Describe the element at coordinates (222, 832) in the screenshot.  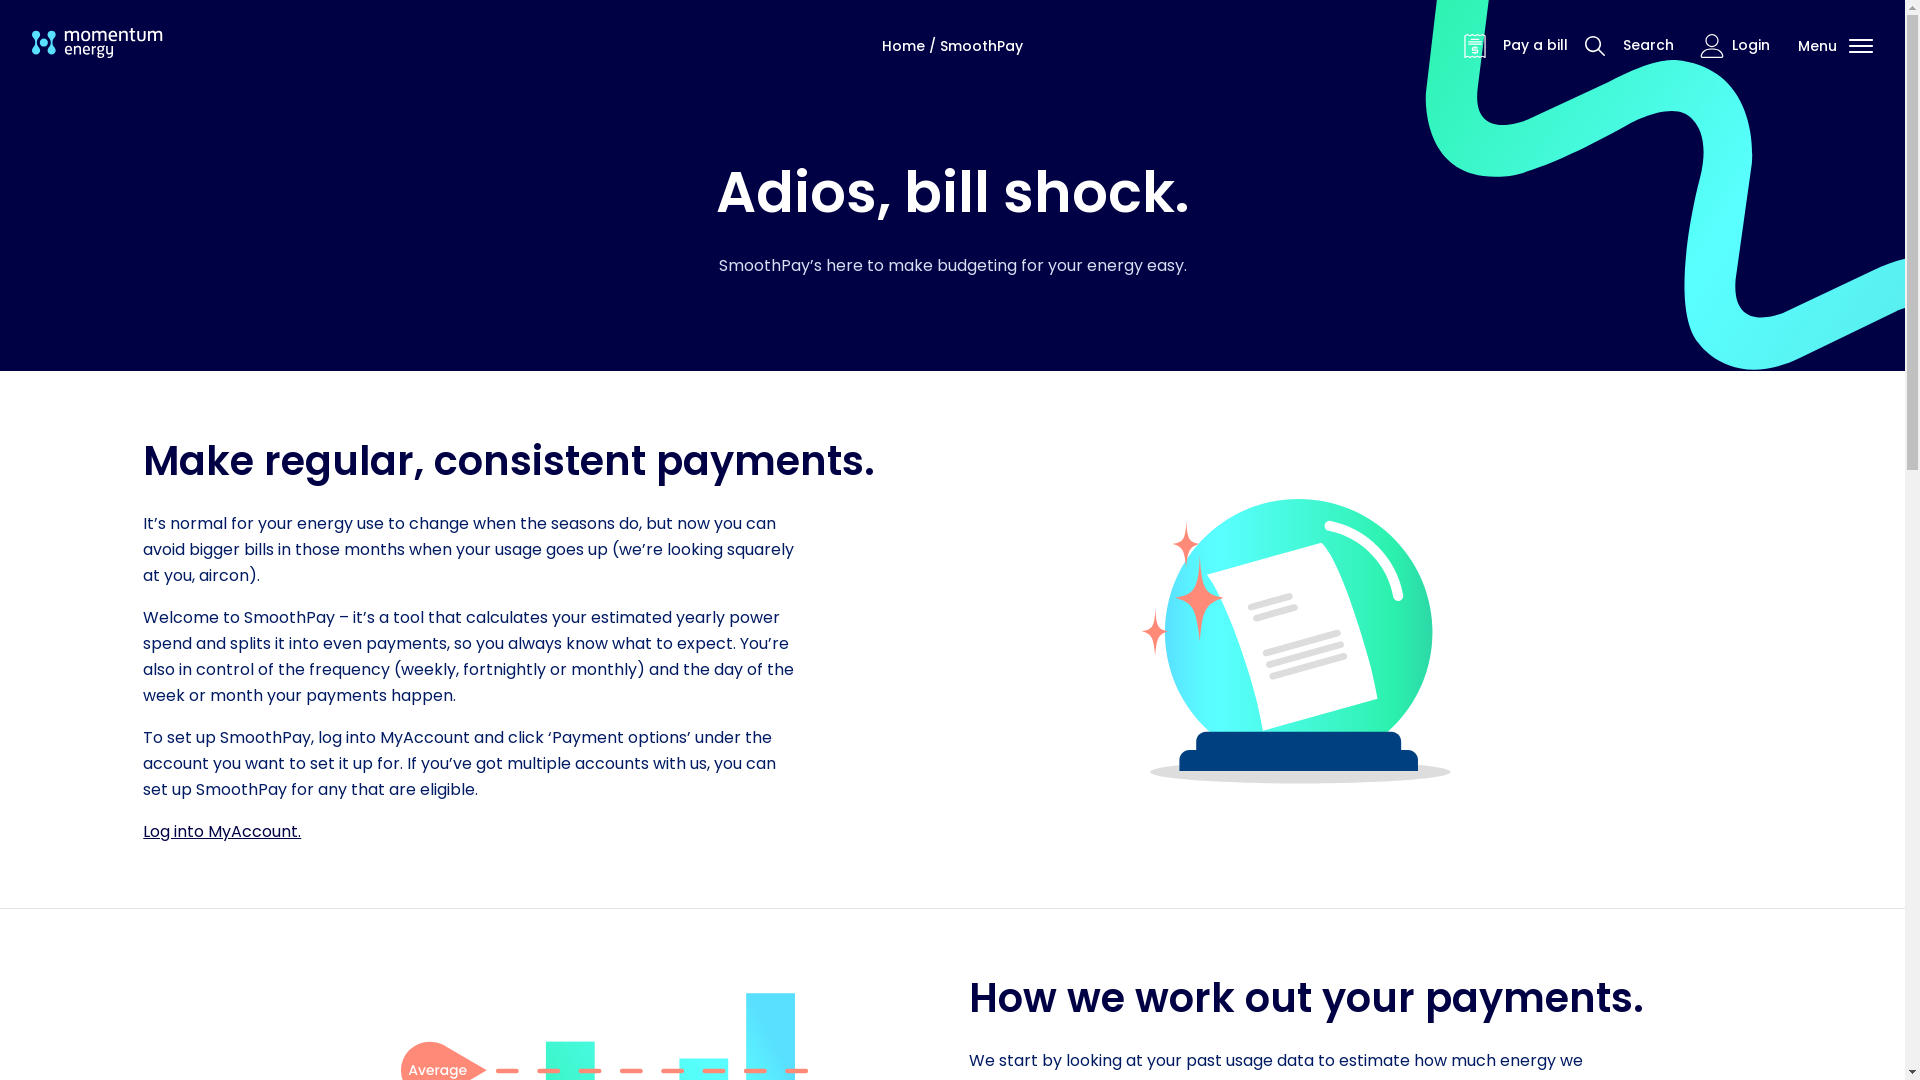
I see `Log into MyAccount.` at that location.